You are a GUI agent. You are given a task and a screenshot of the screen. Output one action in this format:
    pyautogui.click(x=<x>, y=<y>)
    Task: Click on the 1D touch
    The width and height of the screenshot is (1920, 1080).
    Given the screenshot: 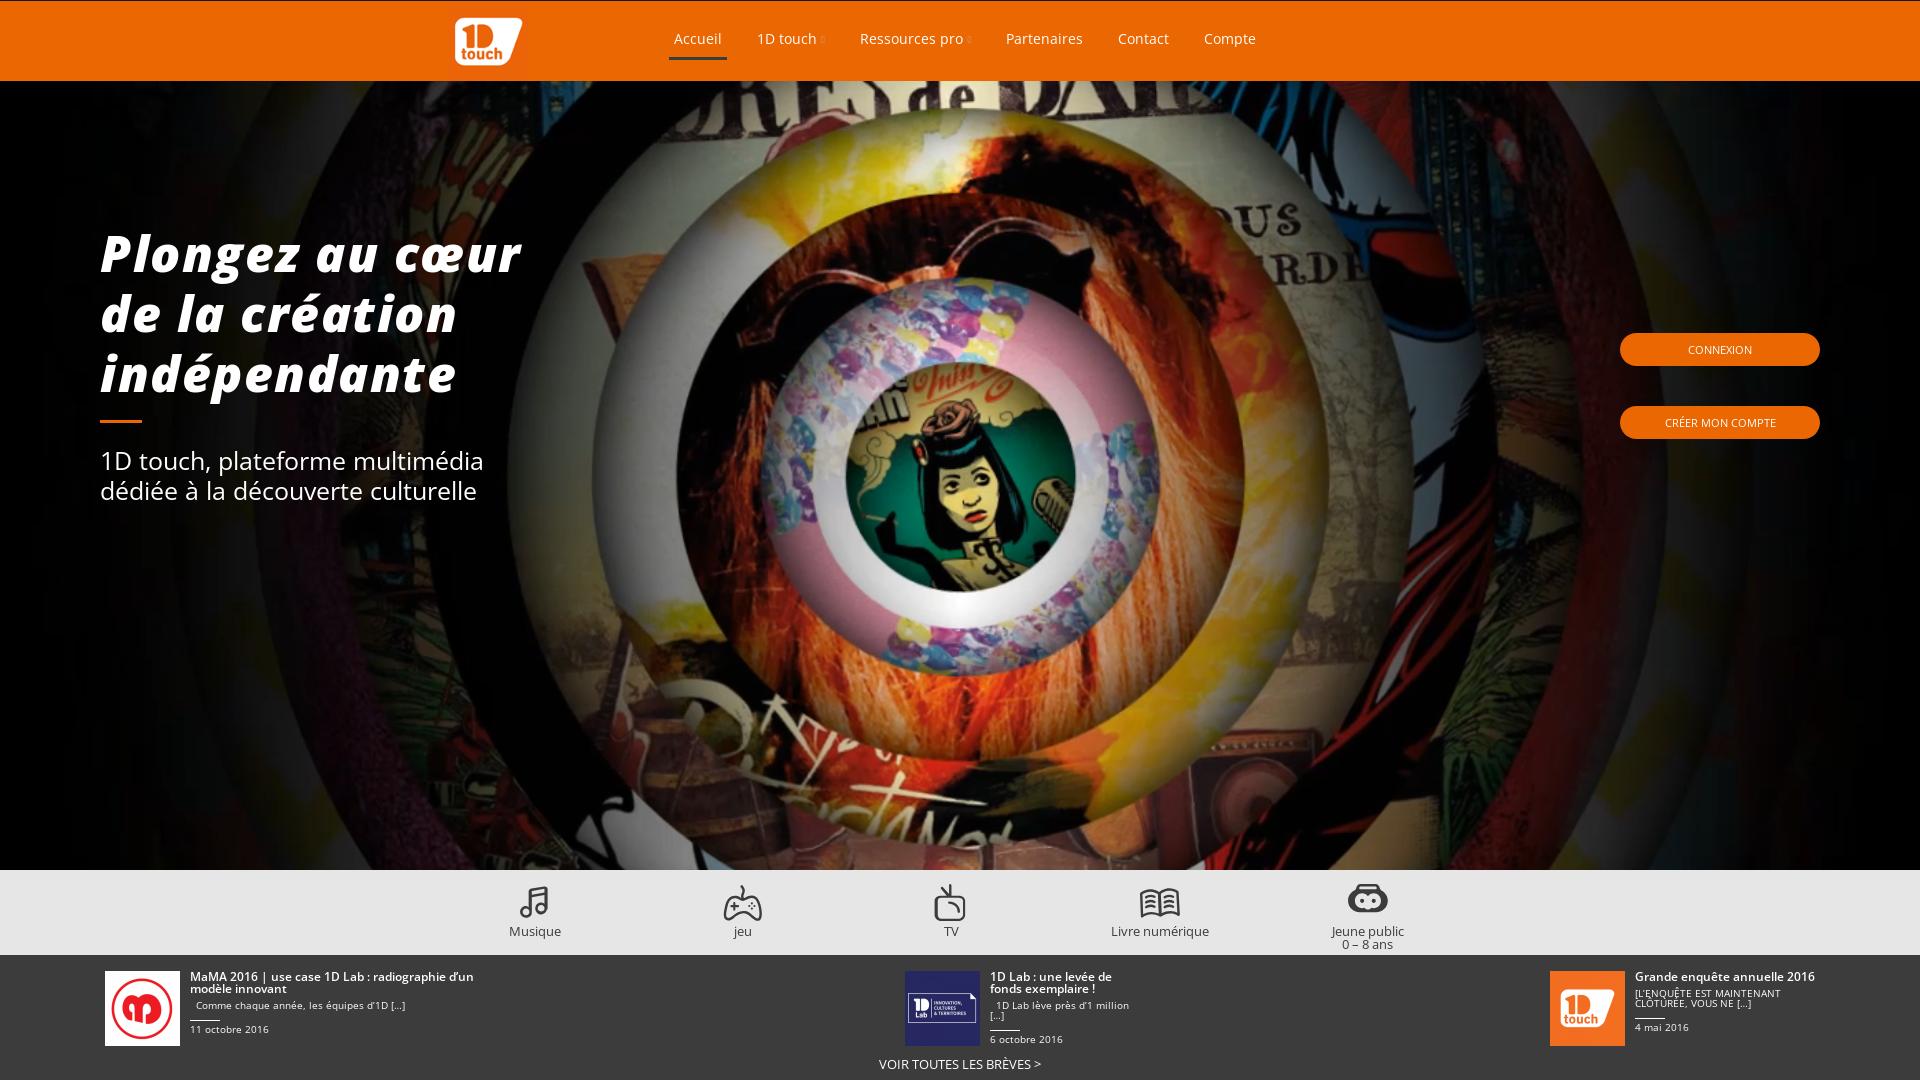 What is the action you would take?
    pyautogui.click(x=791, y=42)
    